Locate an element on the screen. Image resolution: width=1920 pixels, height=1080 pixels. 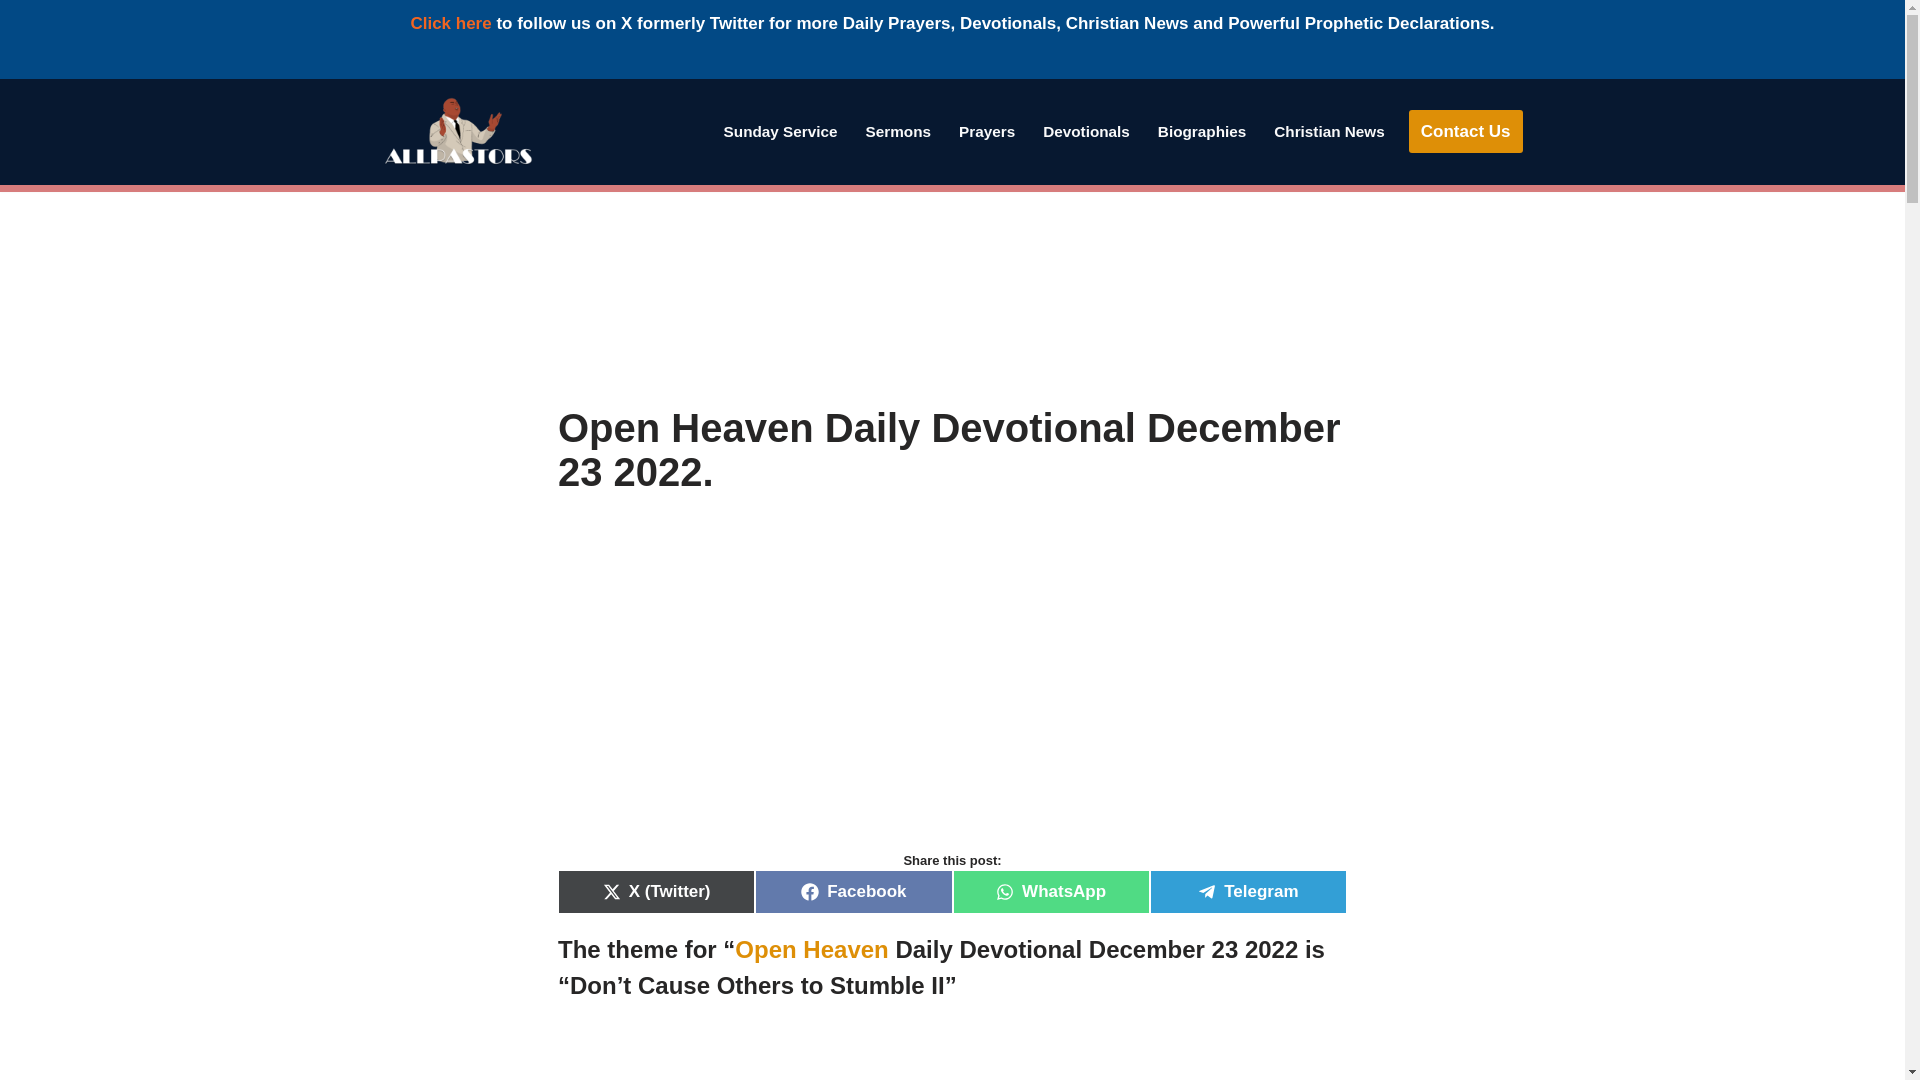
Christian News is located at coordinates (1329, 130).